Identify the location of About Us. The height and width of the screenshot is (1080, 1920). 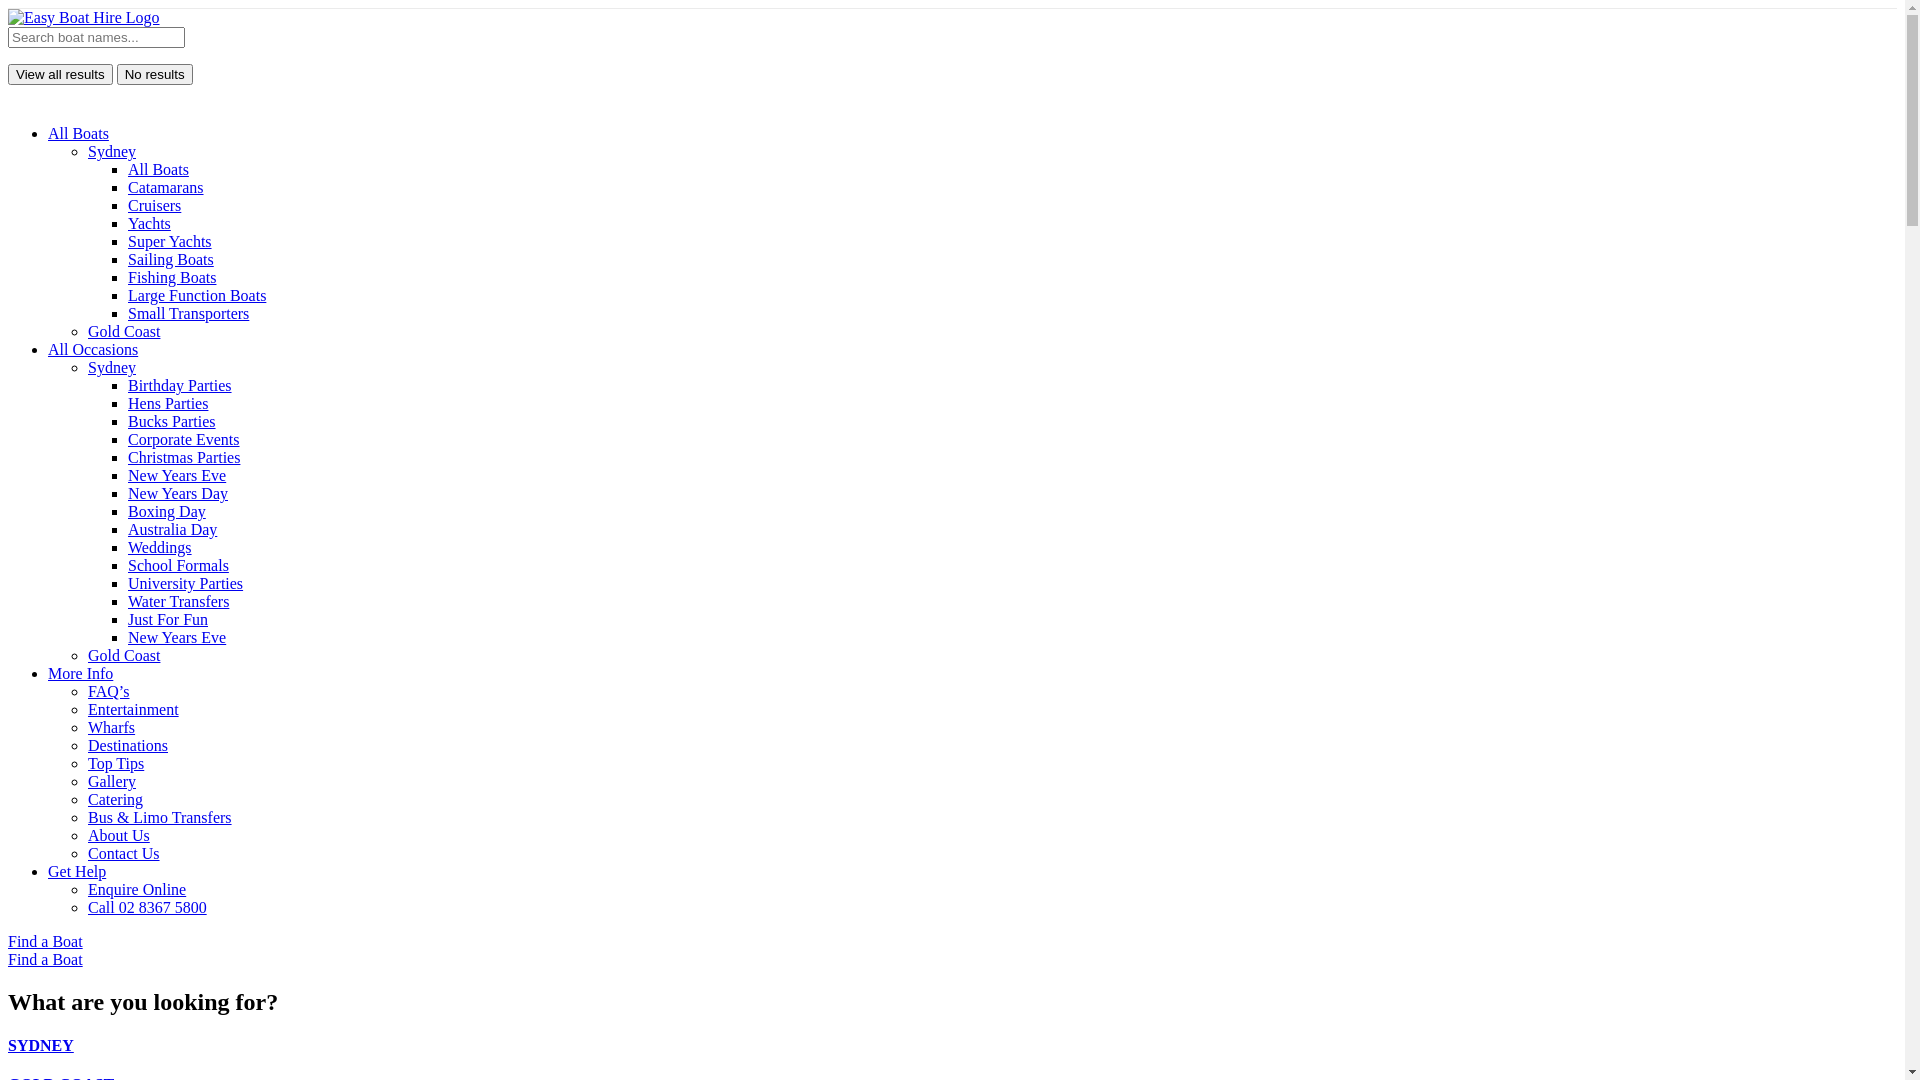
(119, 836).